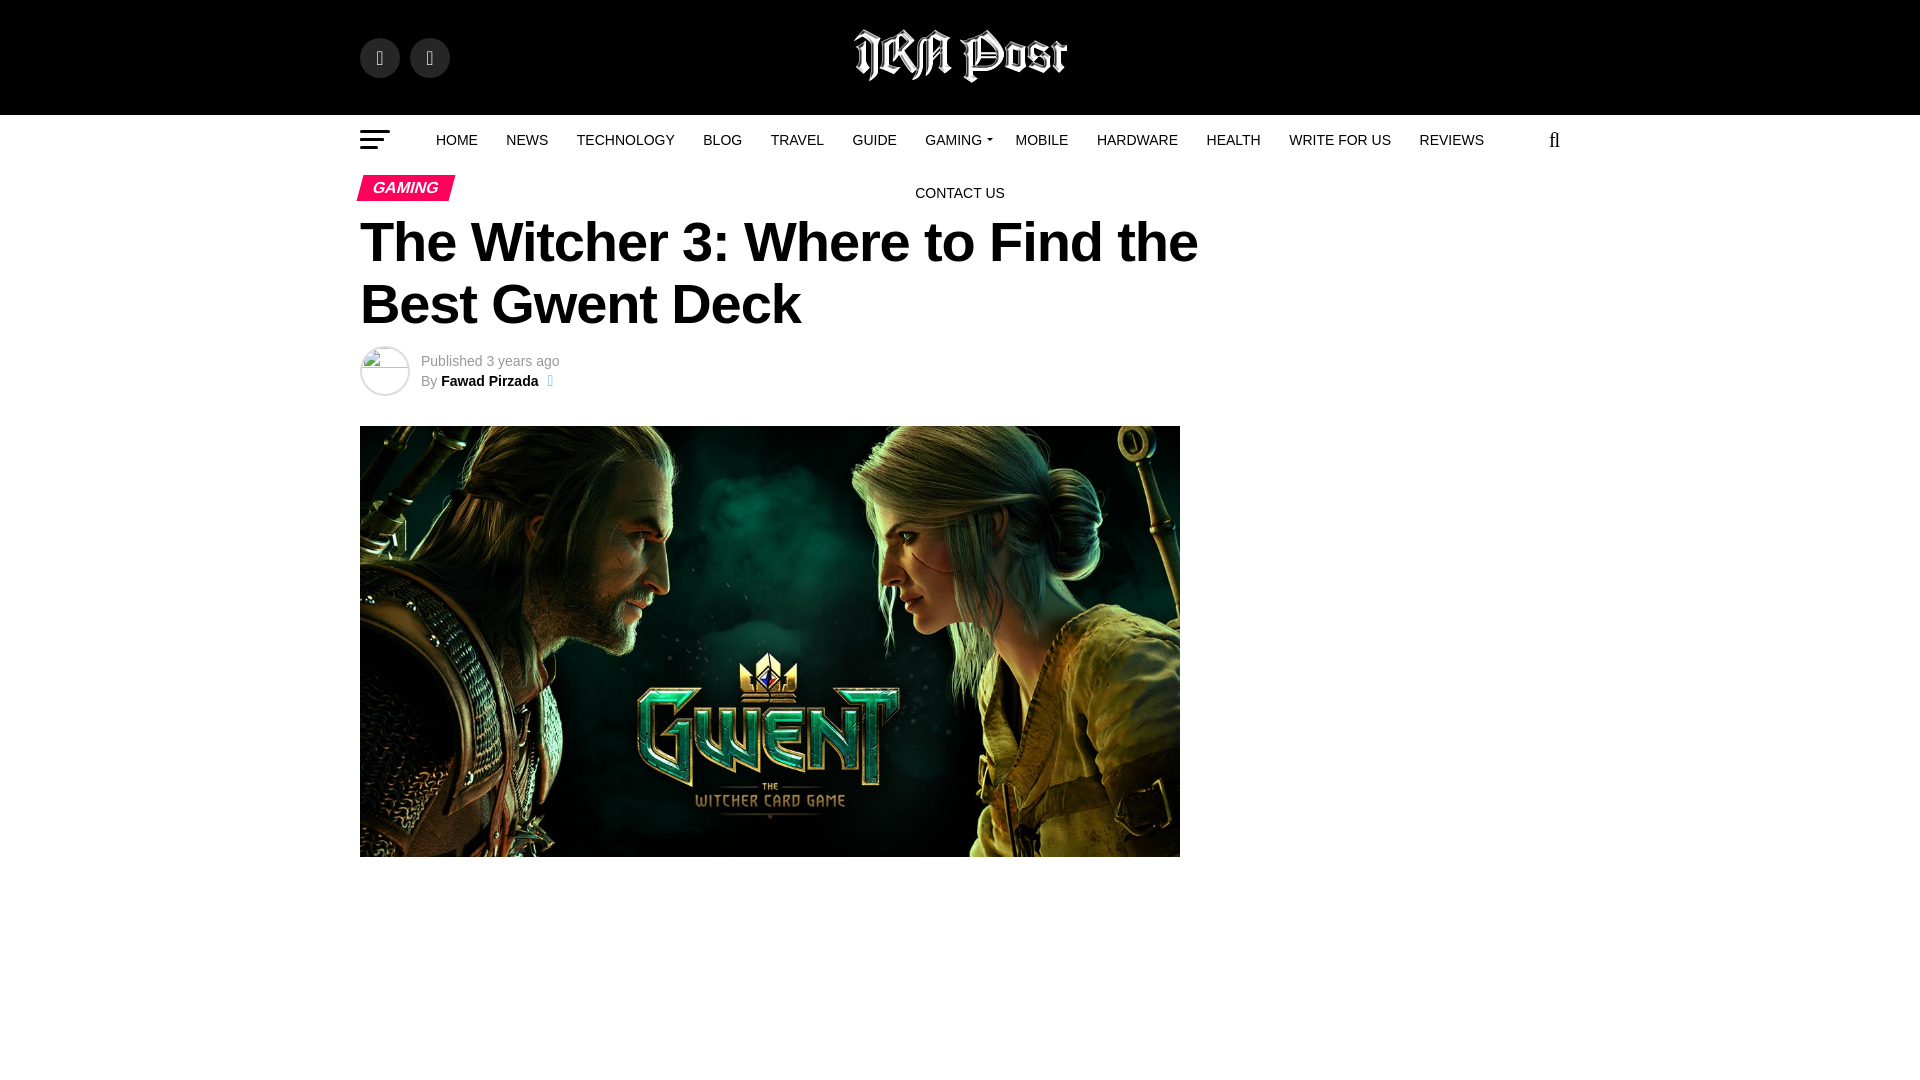 This screenshot has width=1920, height=1080. What do you see at coordinates (456, 140) in the screenshot?
I see `HOME` at bounding box center [456, 140].